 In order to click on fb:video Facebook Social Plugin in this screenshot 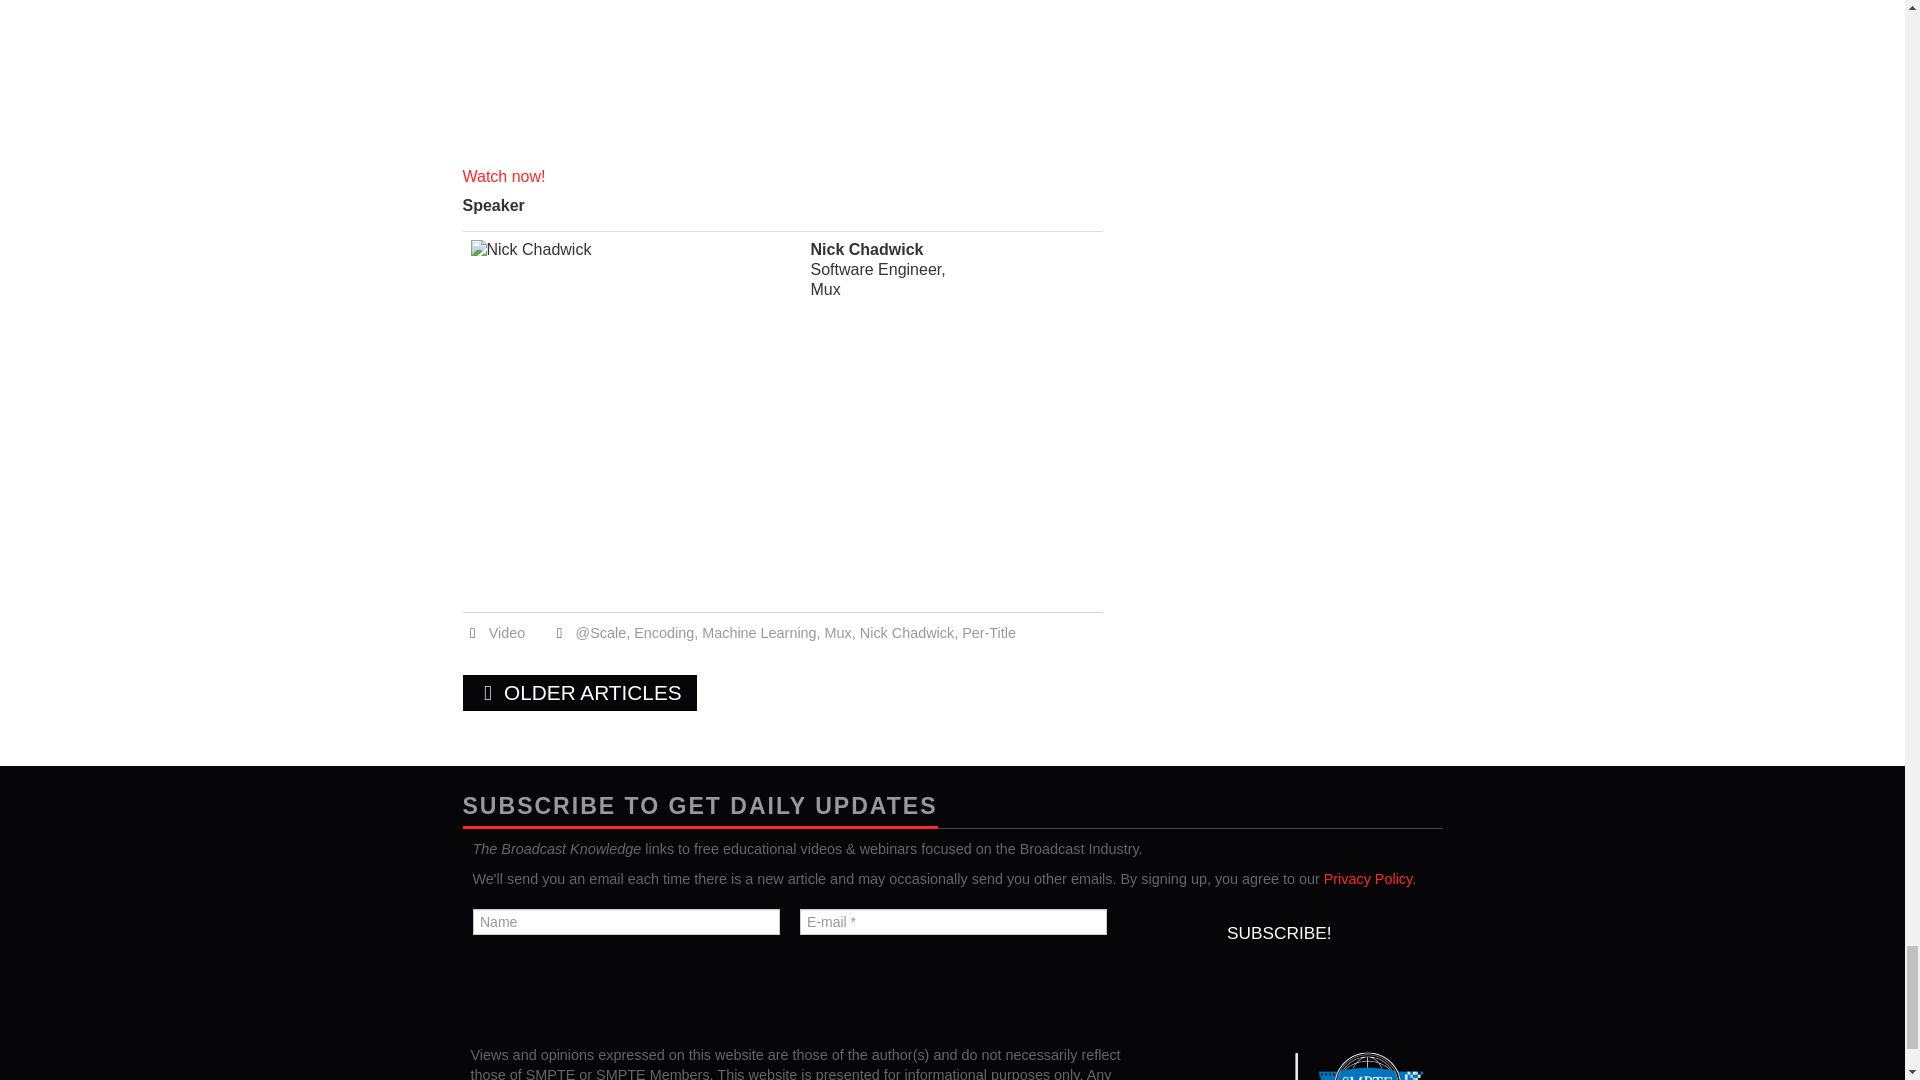, I will do `click(782, 76)`.